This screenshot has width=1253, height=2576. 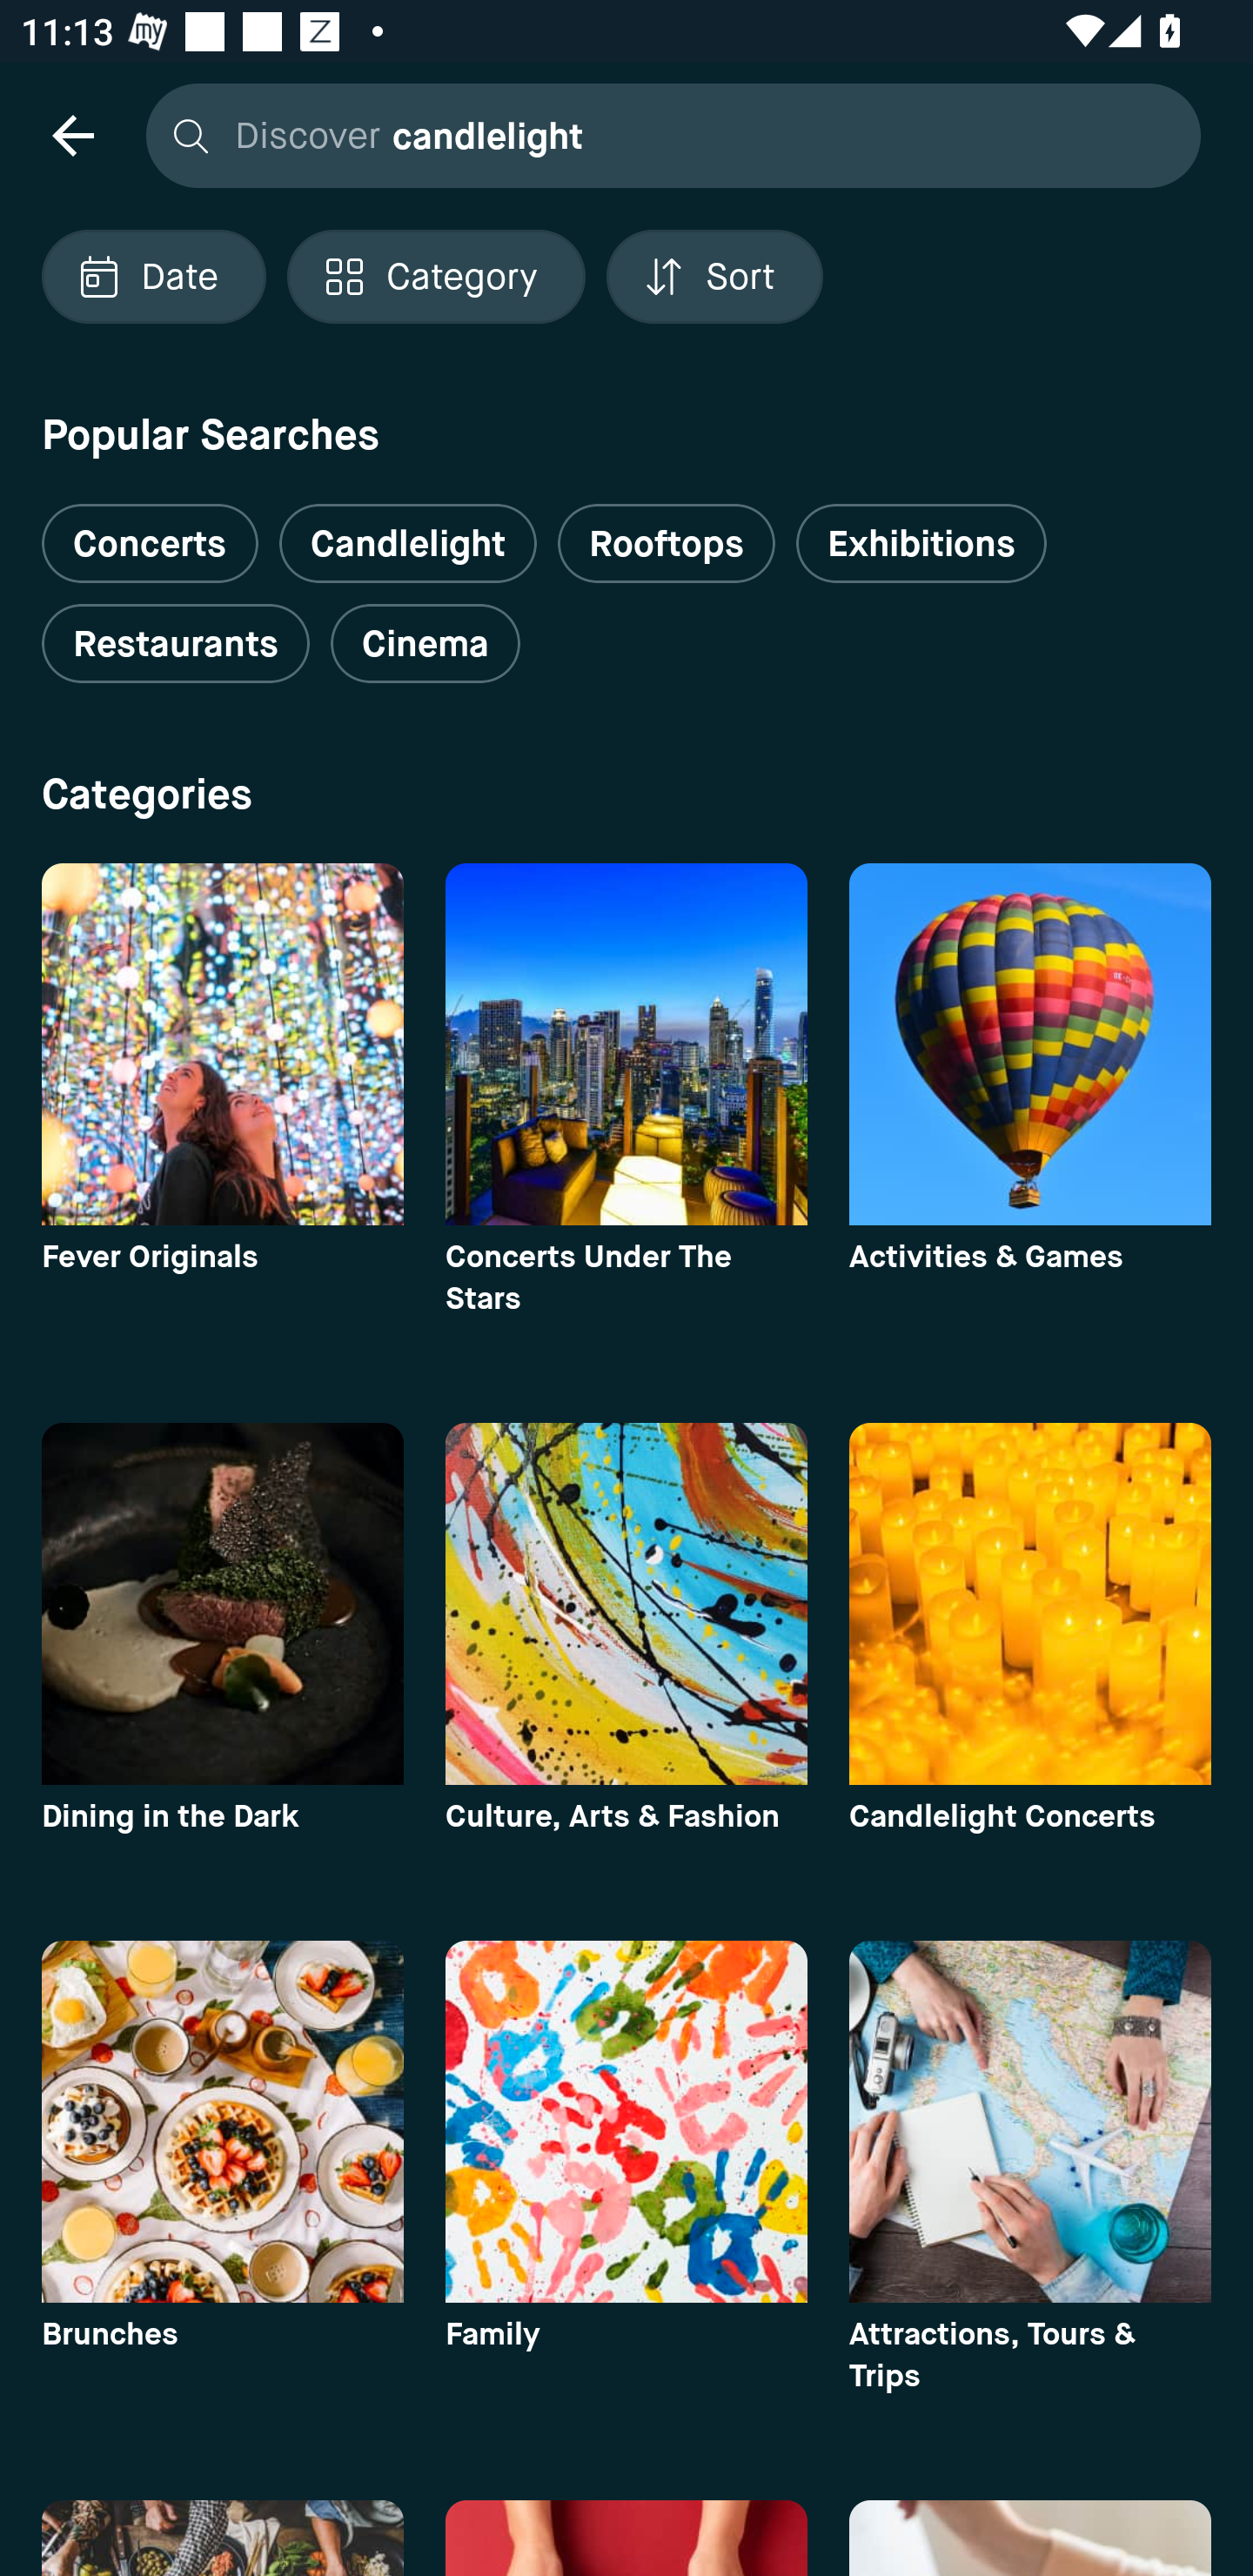 What do you see at coordinates (1030, 2121) in the screenshot?
I see `category image` at bounding box center [1030, 2121].